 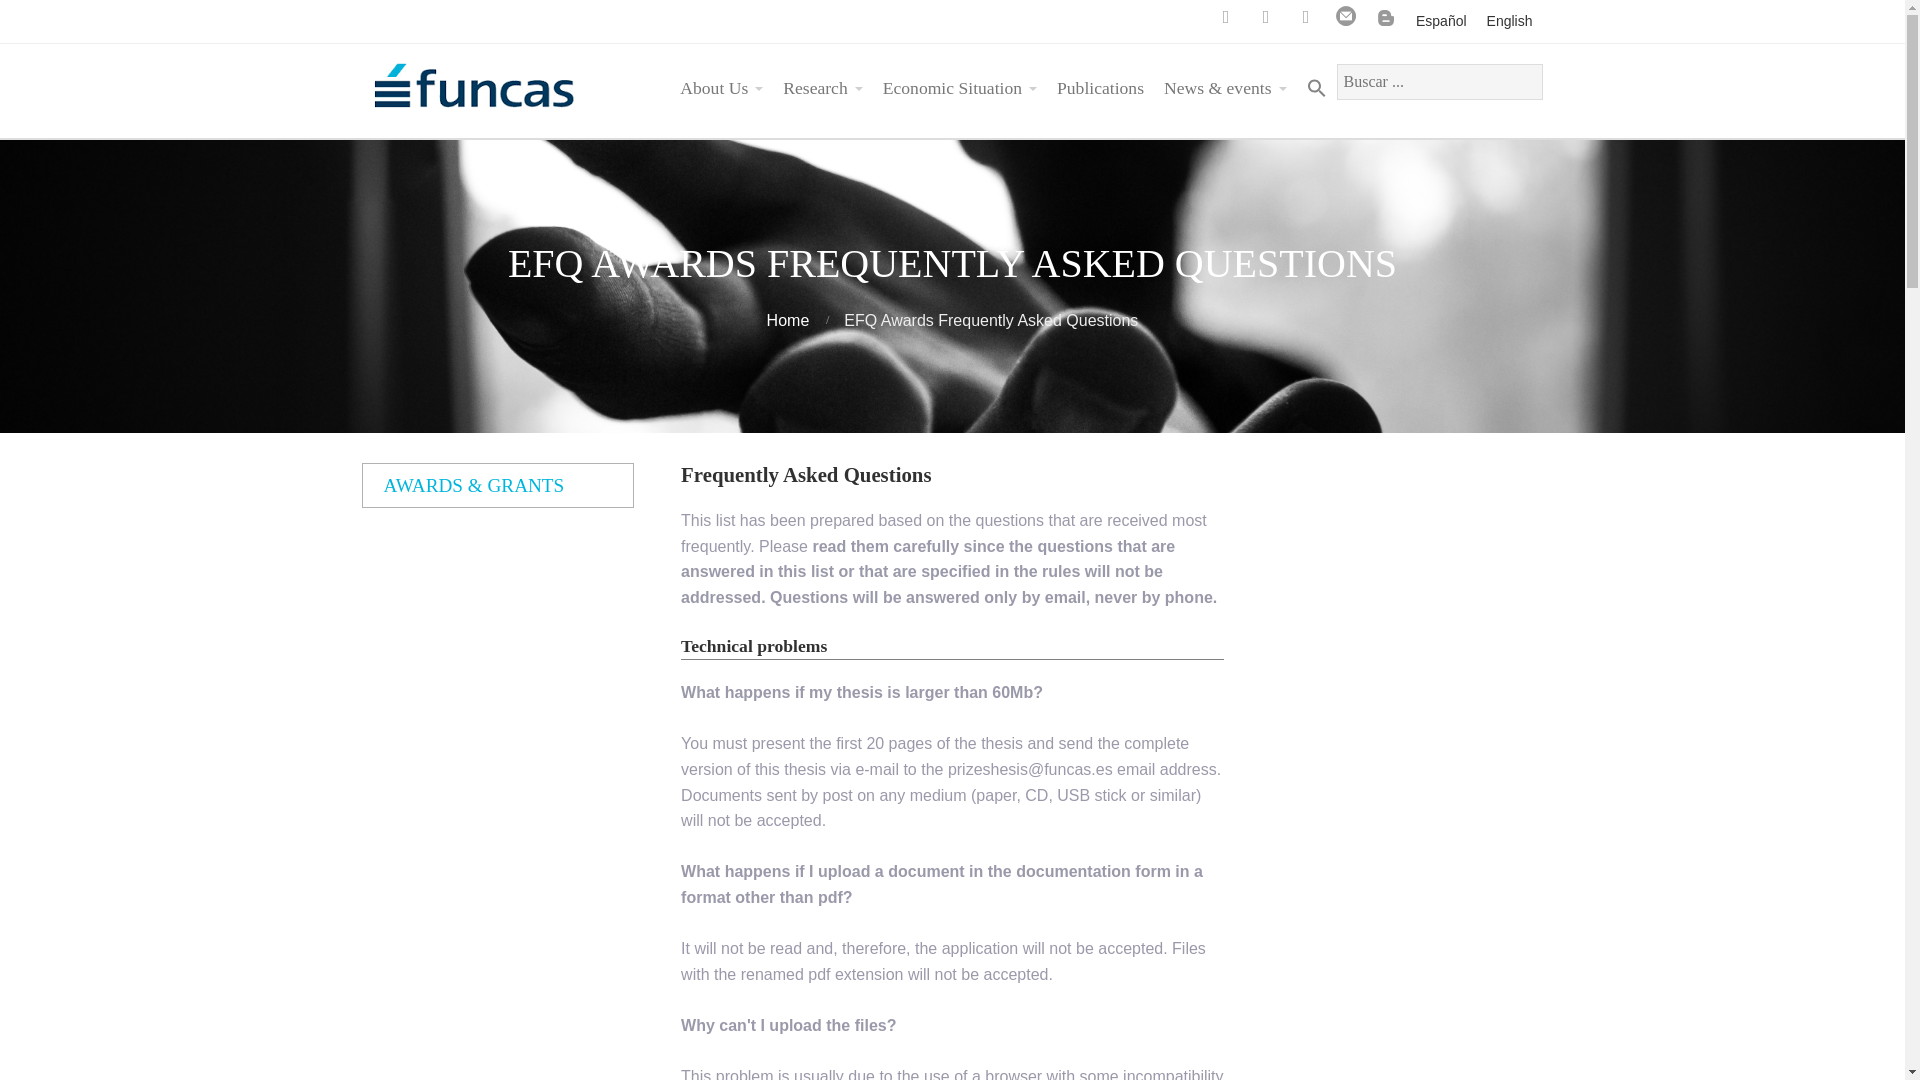 I want to click on About Us, so click(x=722, y=88).